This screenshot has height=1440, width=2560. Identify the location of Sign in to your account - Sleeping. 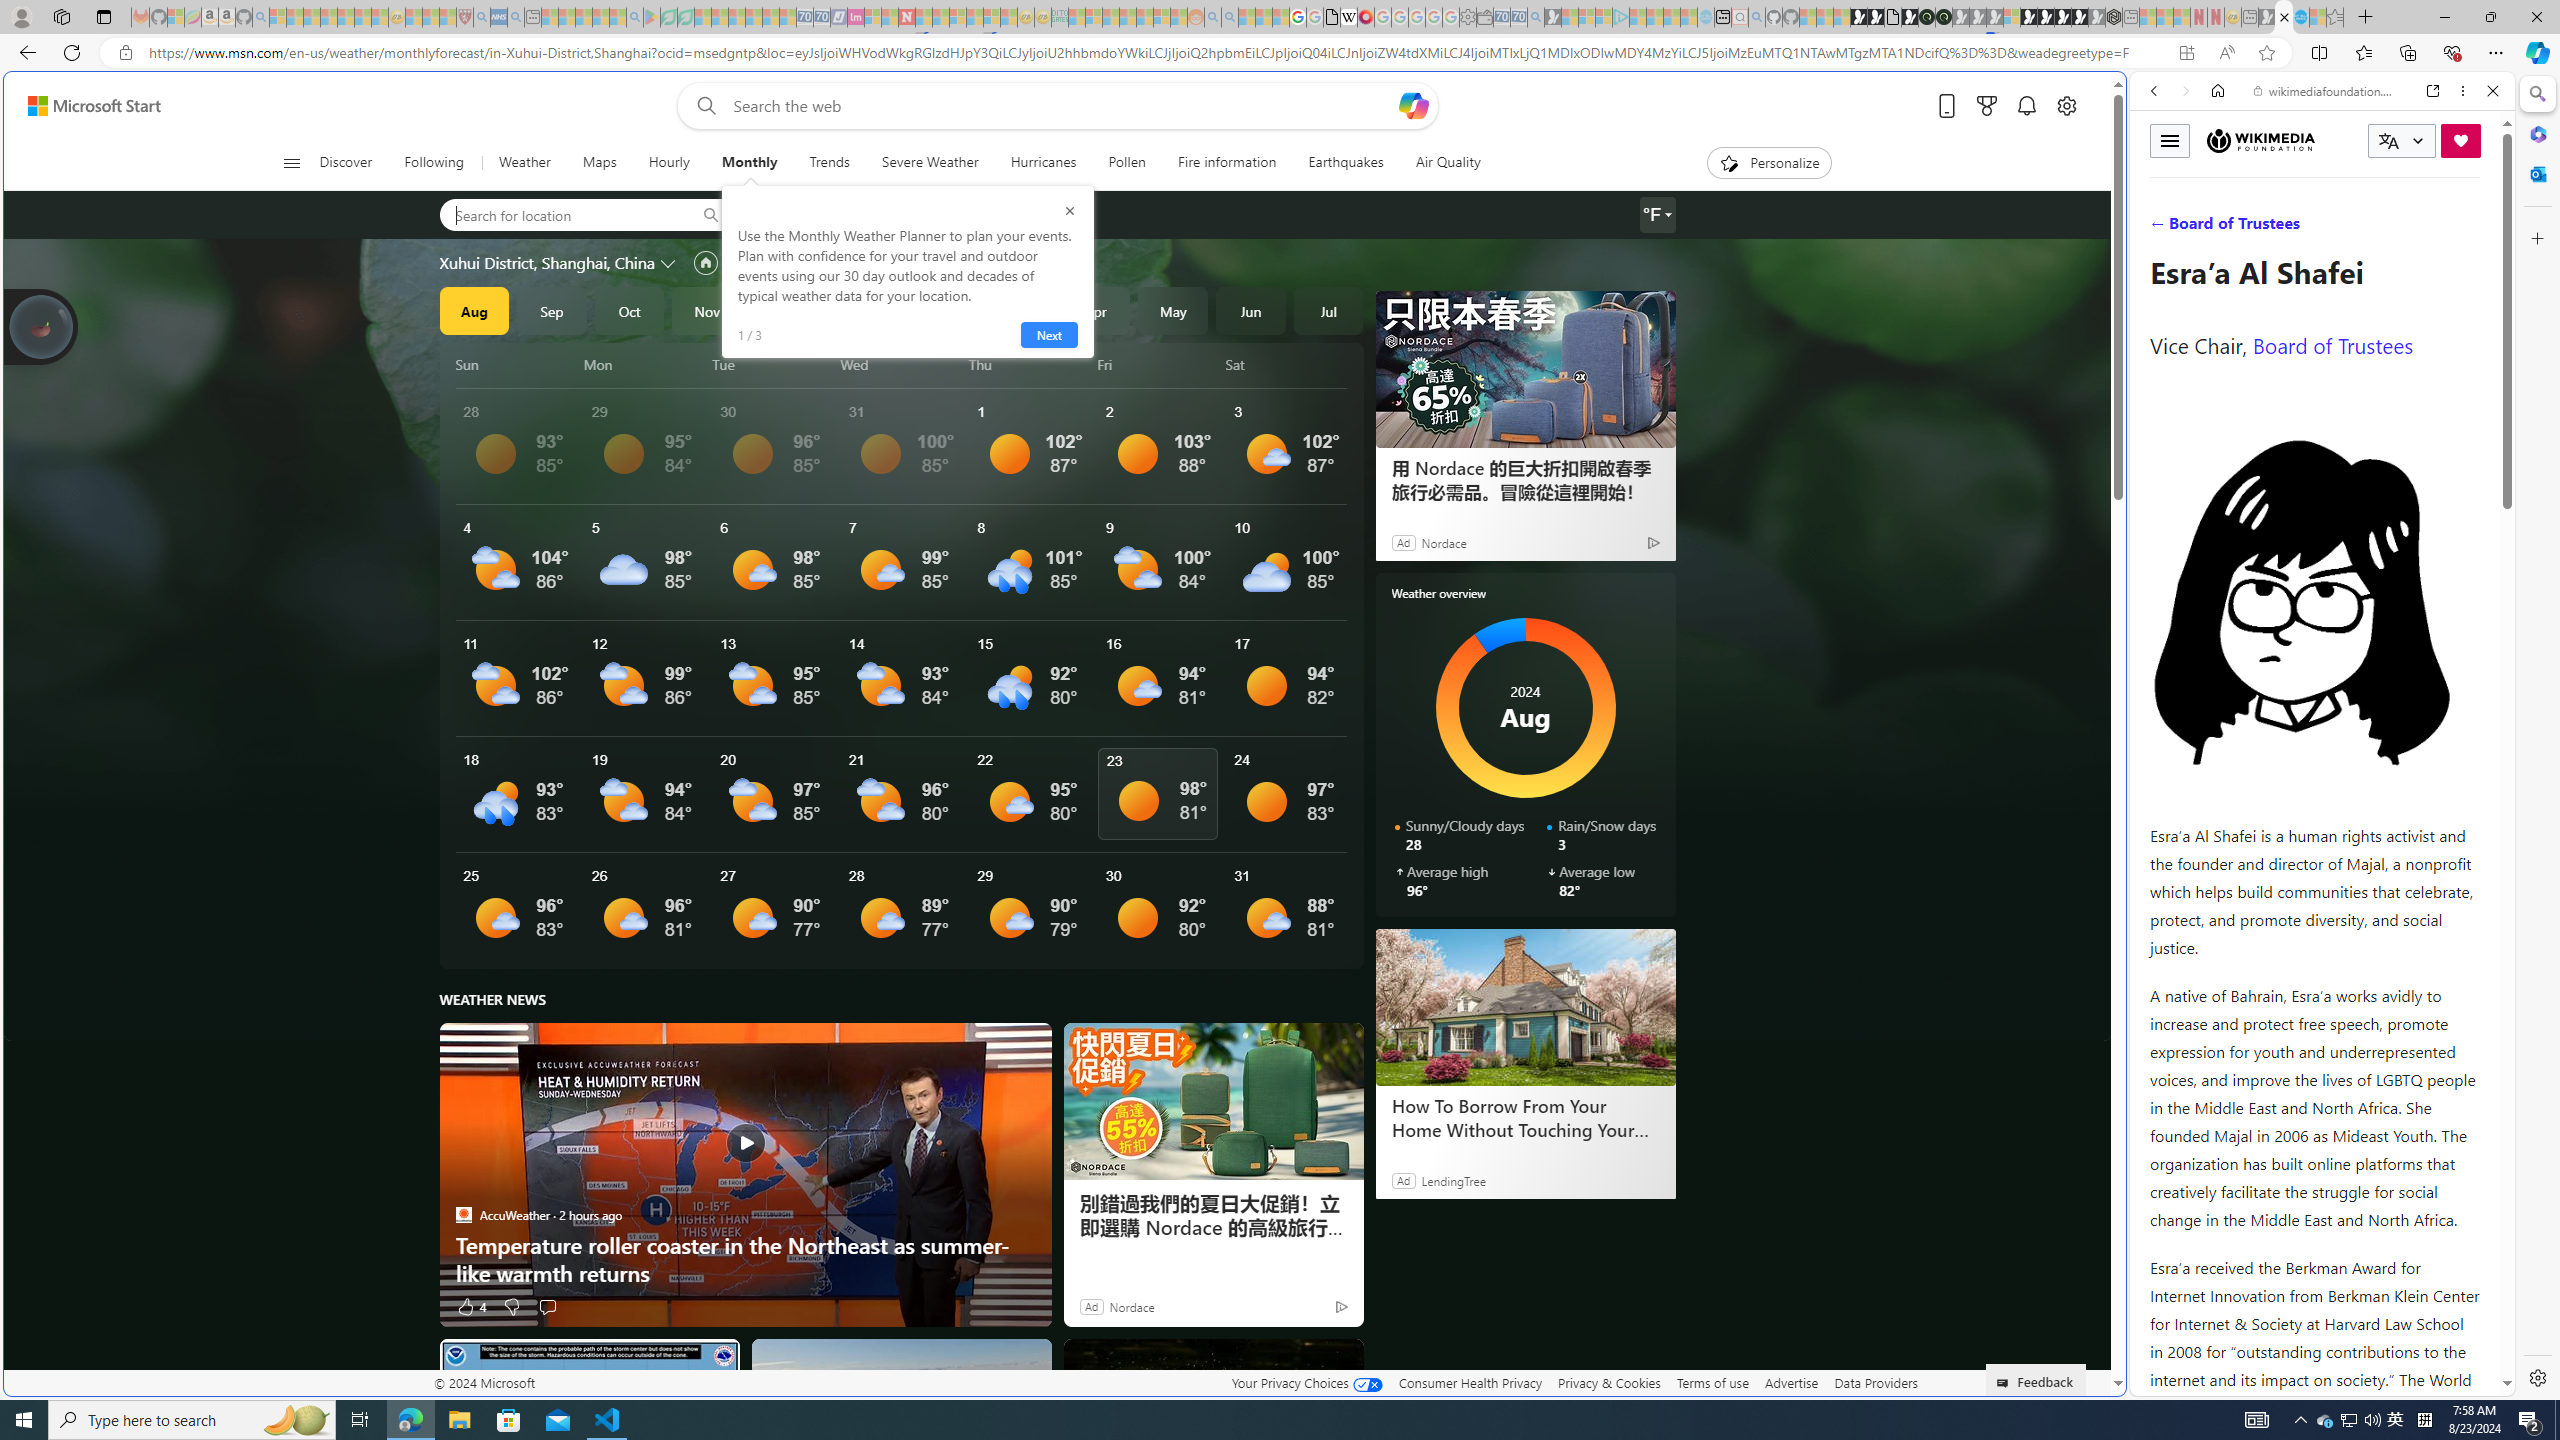
(2012, 17).